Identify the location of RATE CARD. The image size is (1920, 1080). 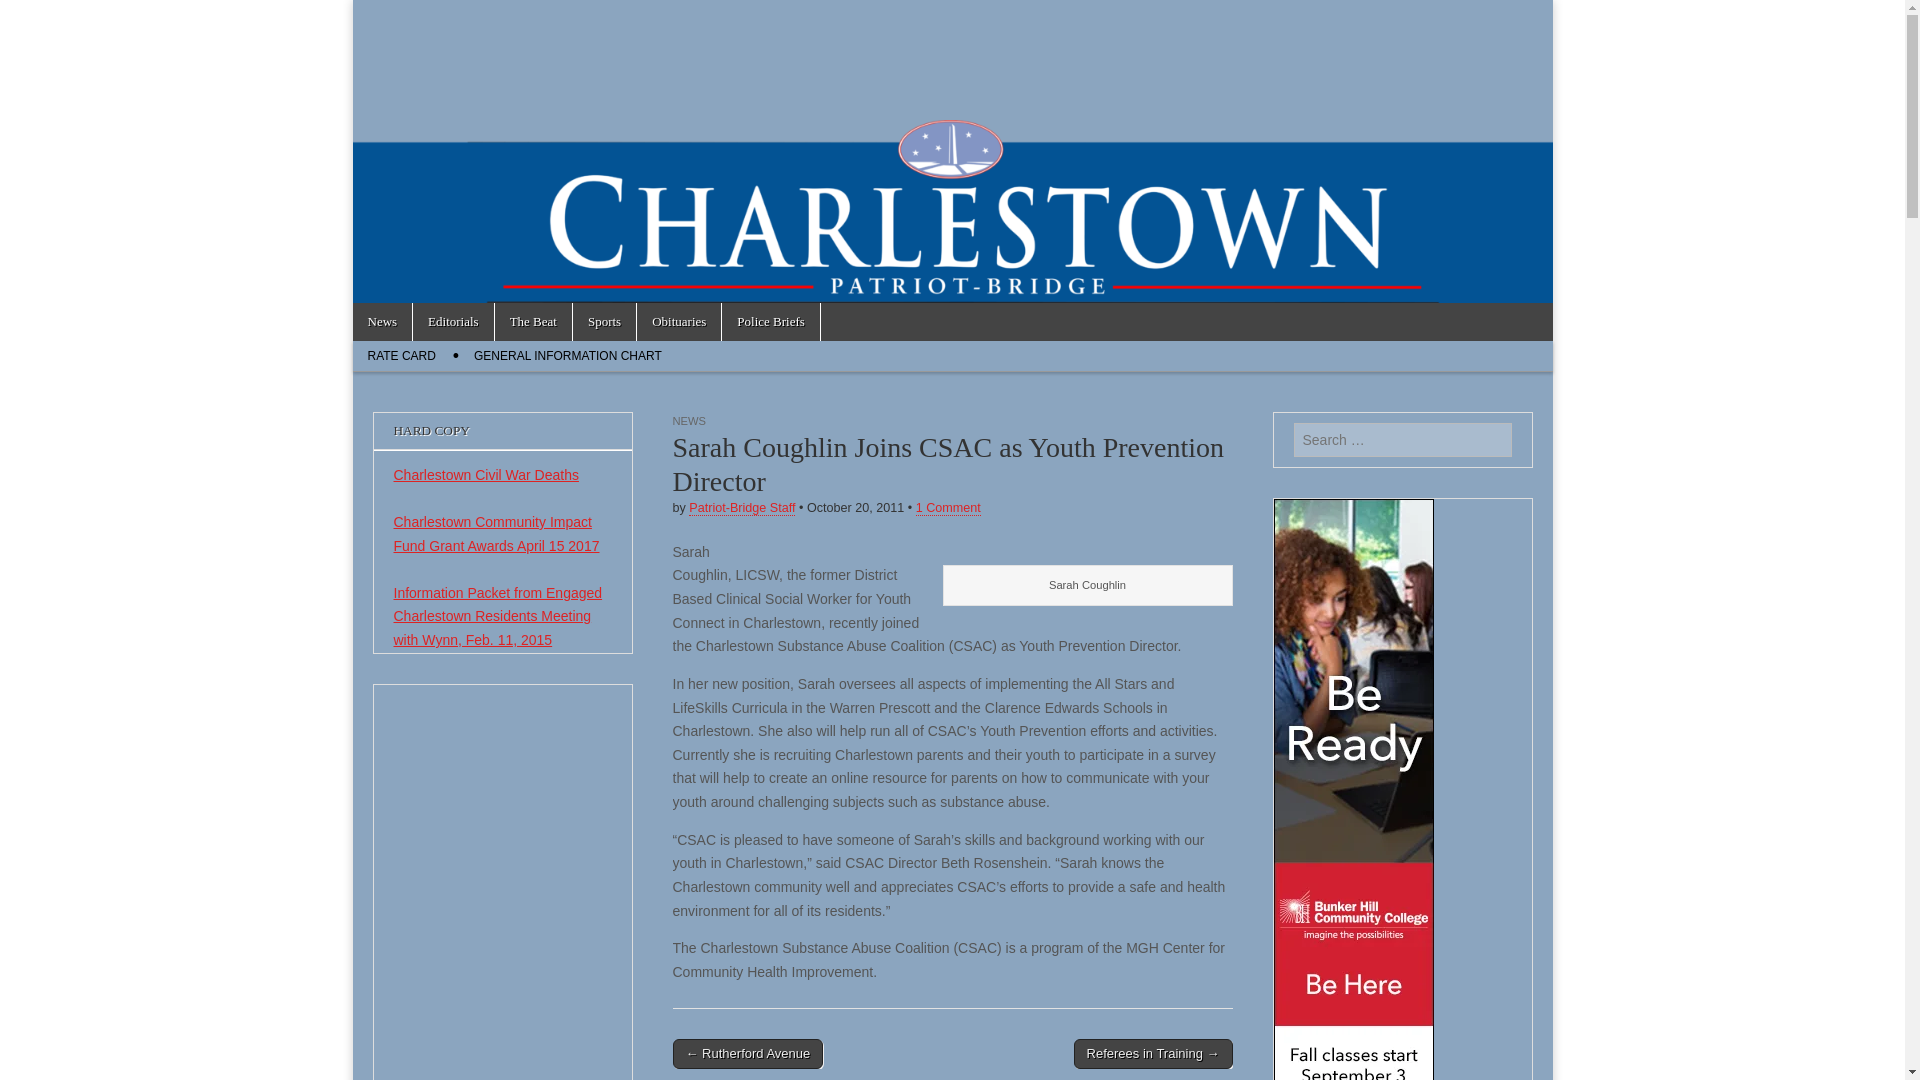
(400, 356).